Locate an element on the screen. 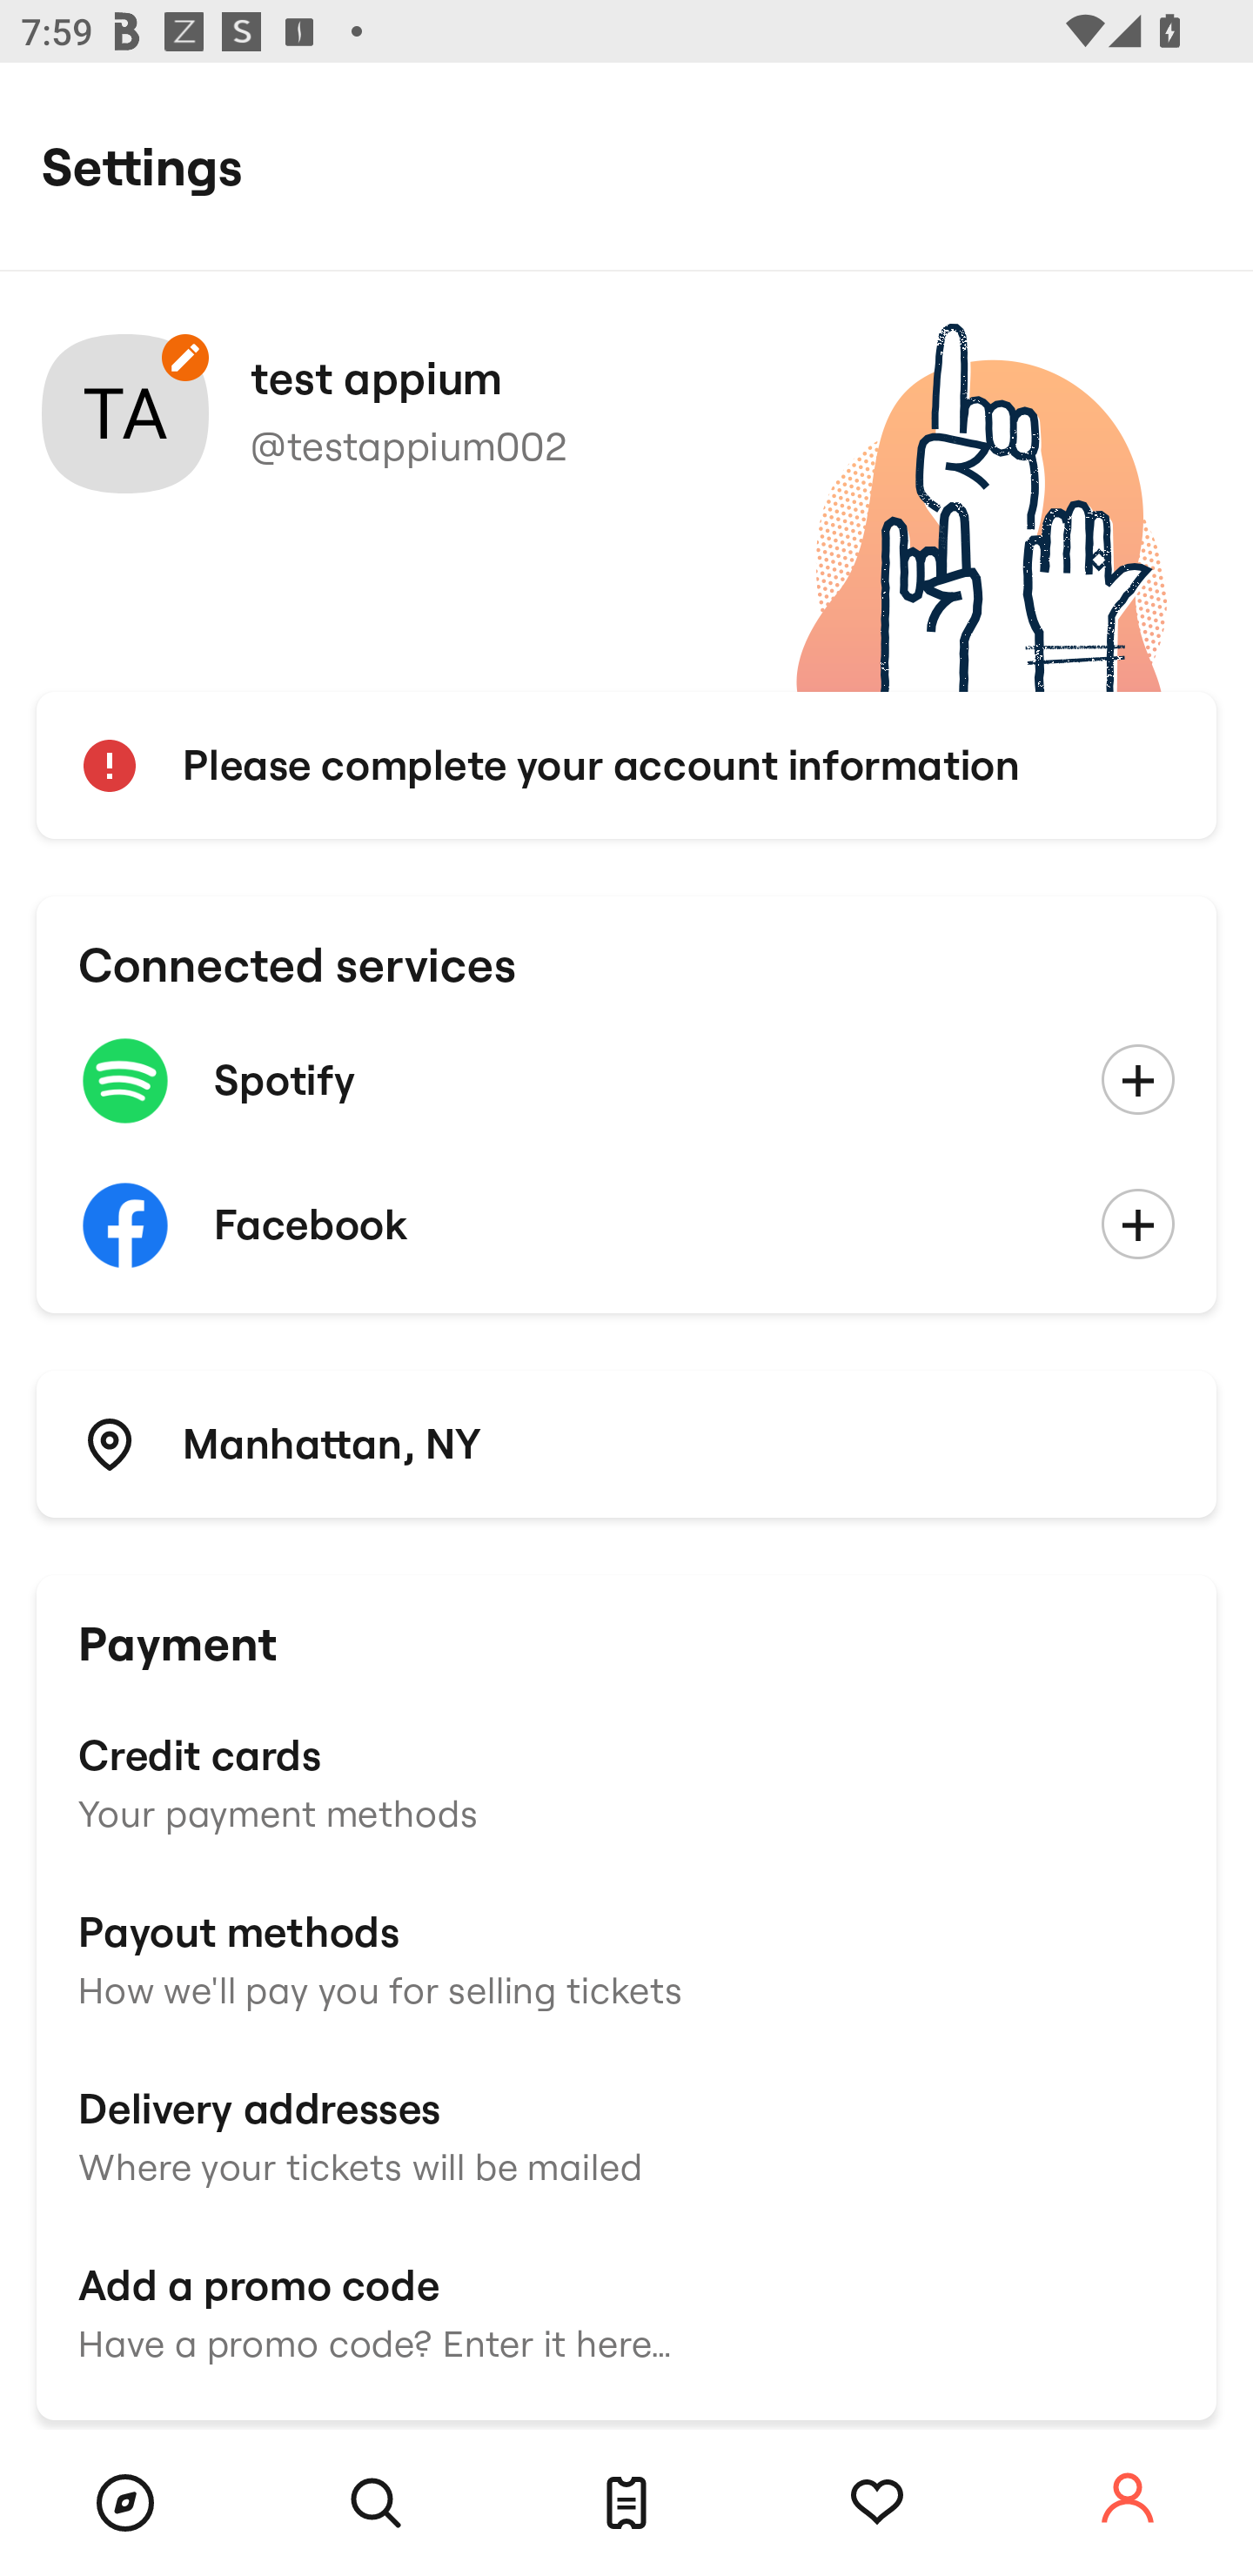 The width and height of the screenshot is (1253, 2576). Tracking is located at coordinates (877, 2503).